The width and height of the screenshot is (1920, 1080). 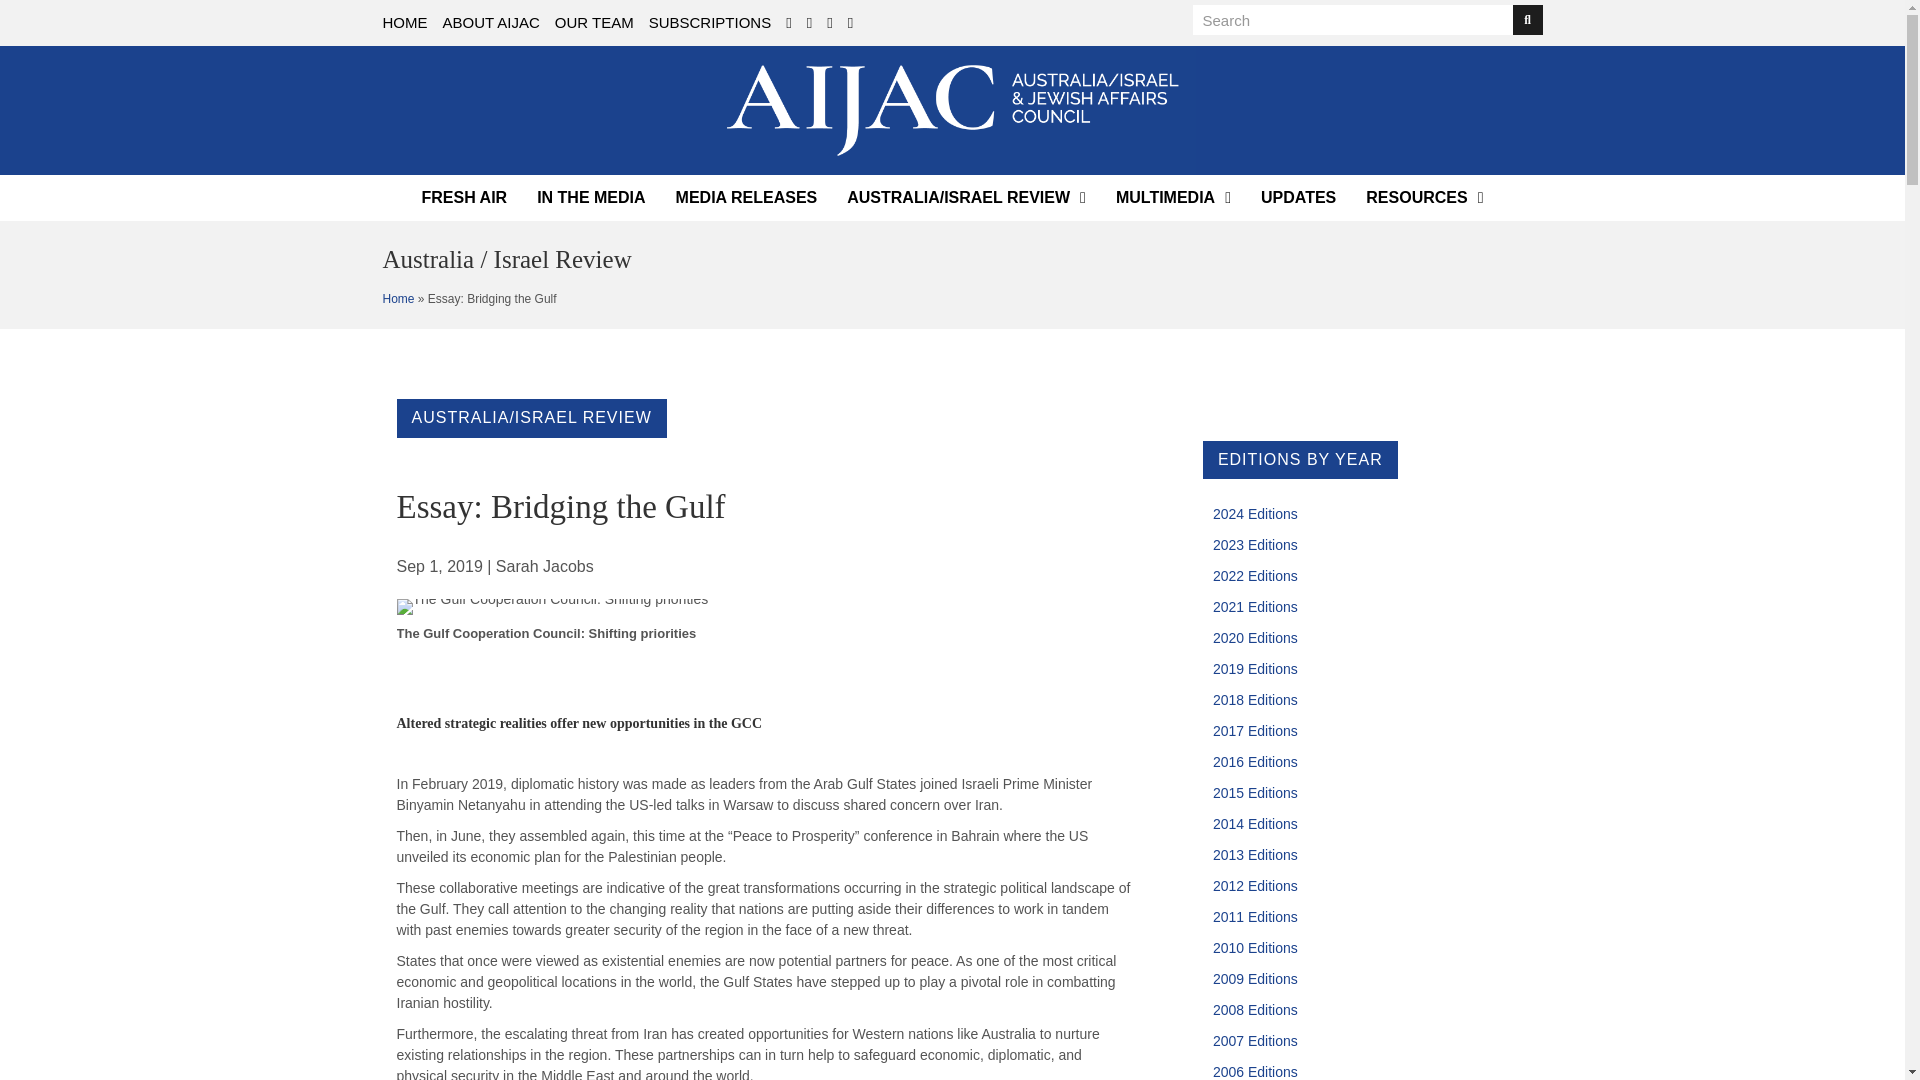 I want to click on Aijac Logo Blue White 3a, so click(x=953, y=110).